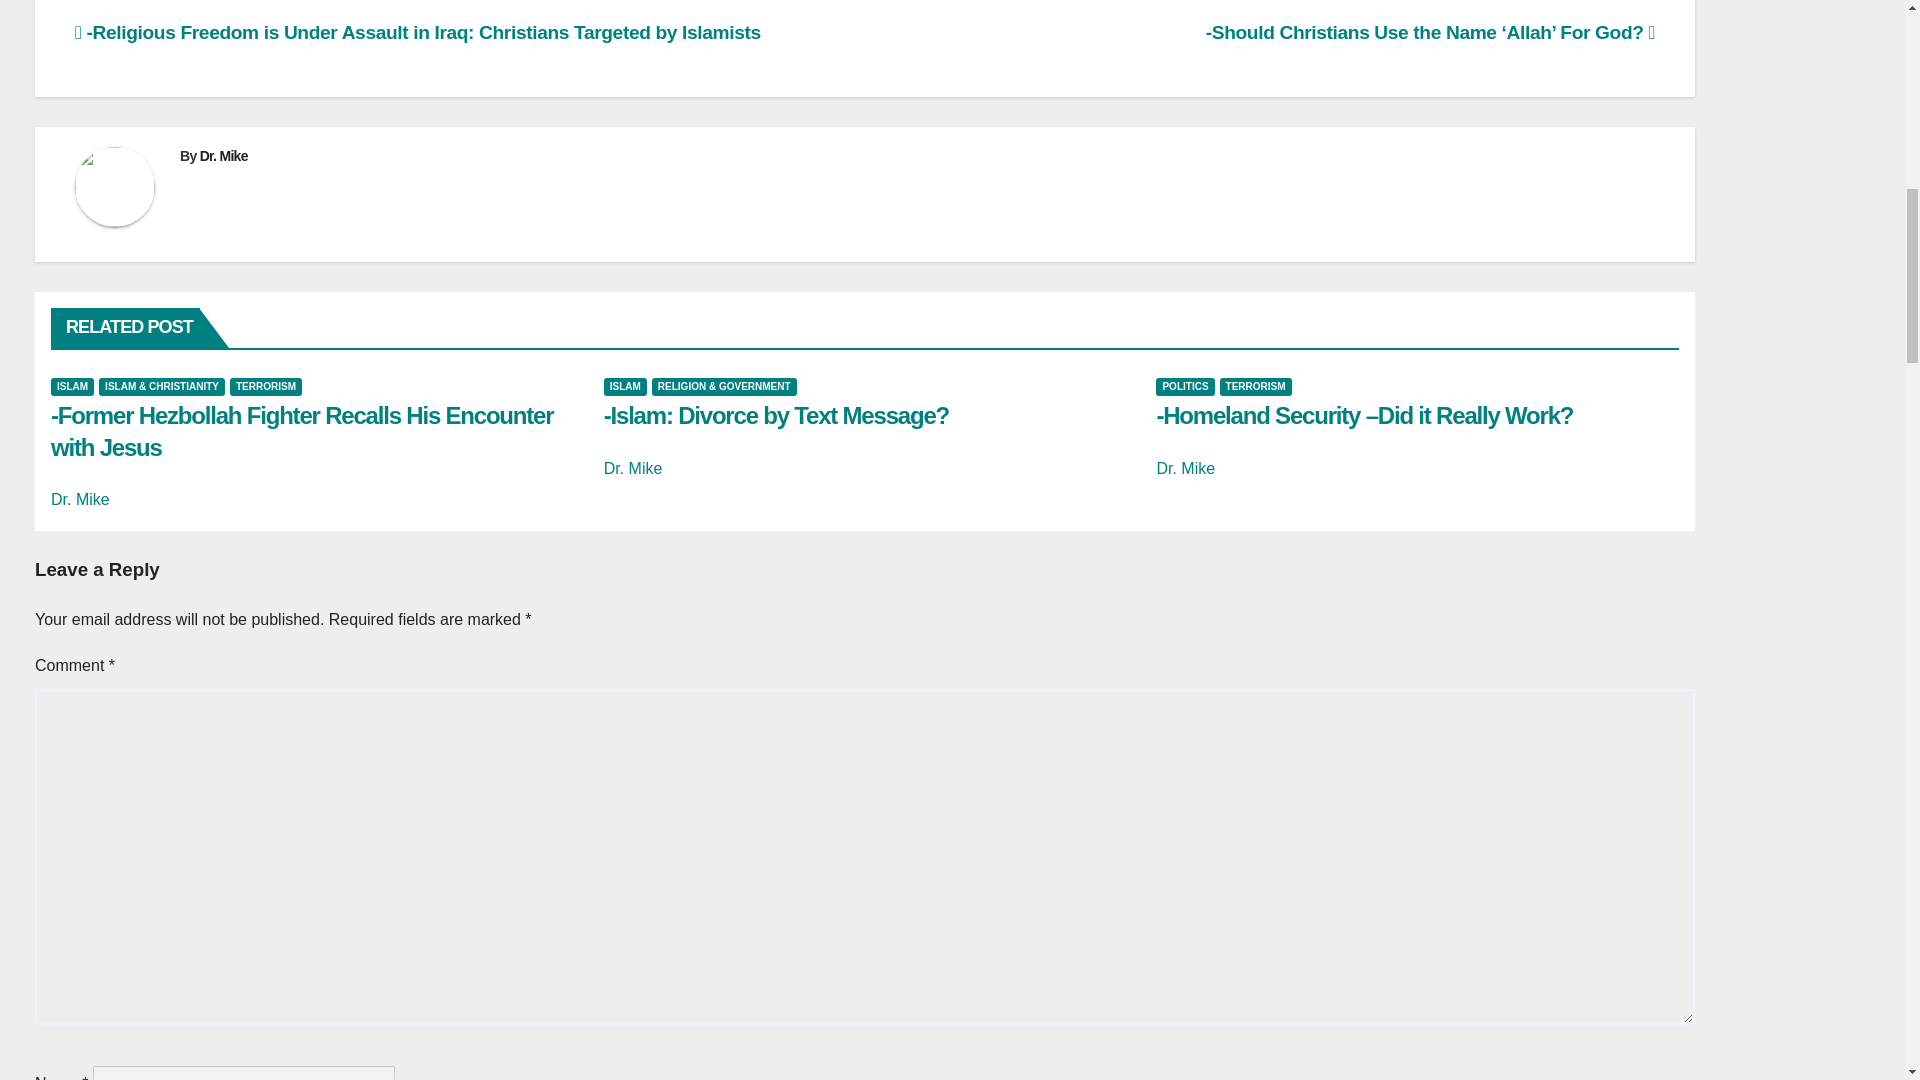 The width and height of the screenshot is (1920, 1080). I want to click on -Former Hezbollah Fighter Recalls His Encounter with Jesus, so click(302, 430).